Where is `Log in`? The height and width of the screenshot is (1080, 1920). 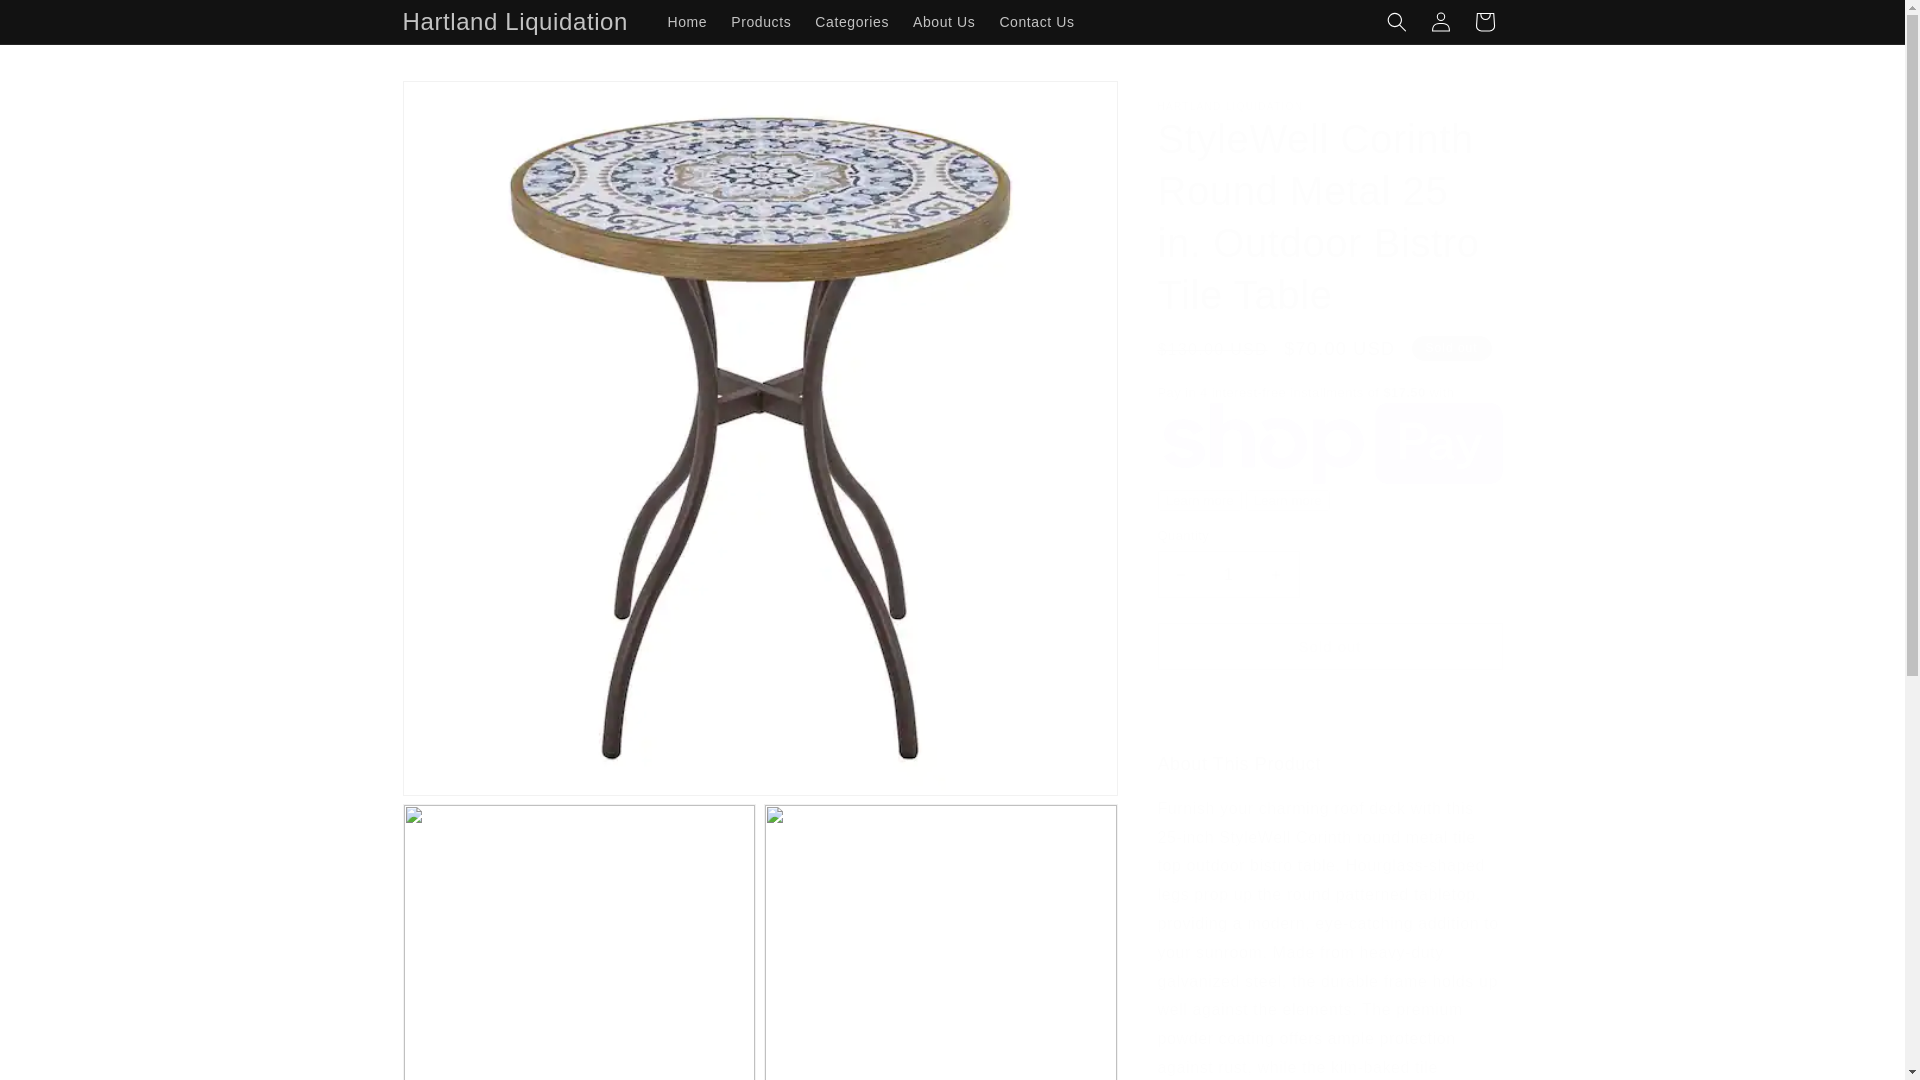 Log in is located at coordinates (1440, 22).